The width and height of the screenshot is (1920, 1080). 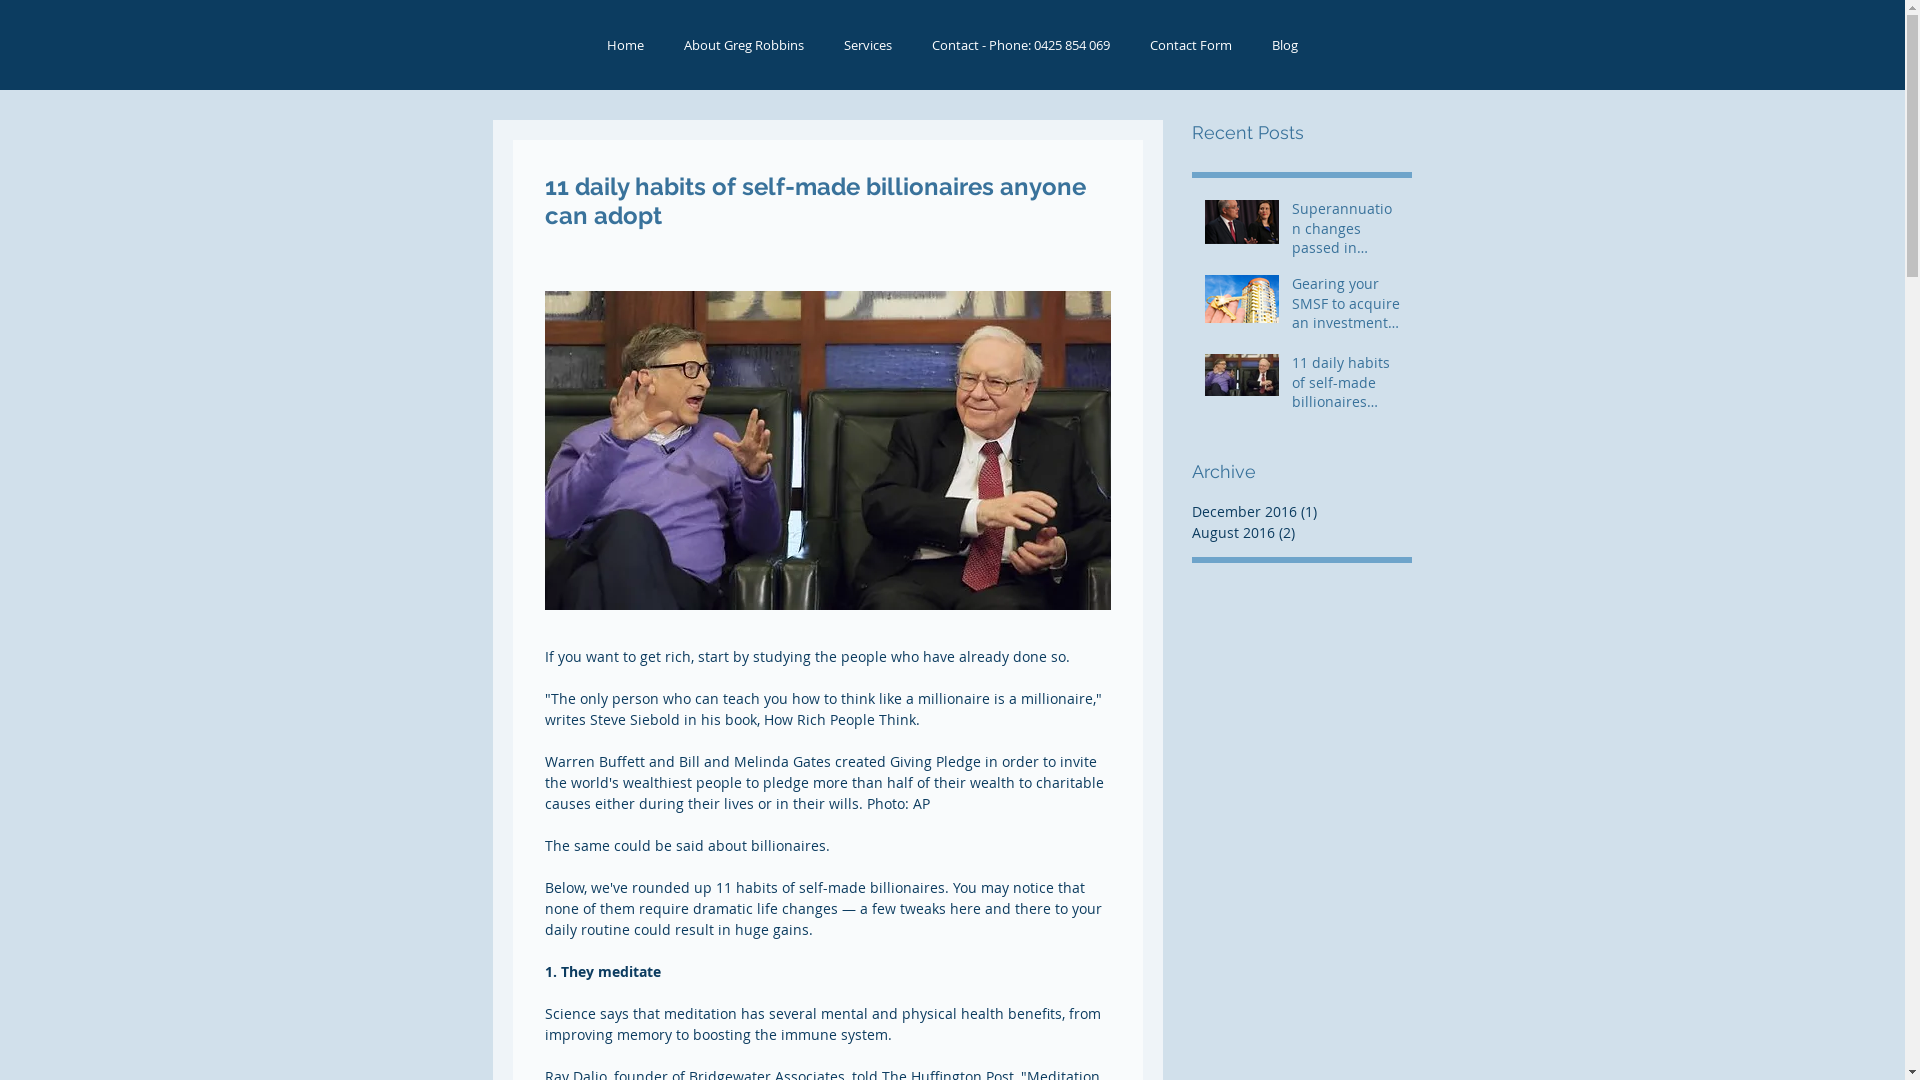 I want to click on Gearing your SMSF to acquire an investment property, so click(x=1346, y=308).